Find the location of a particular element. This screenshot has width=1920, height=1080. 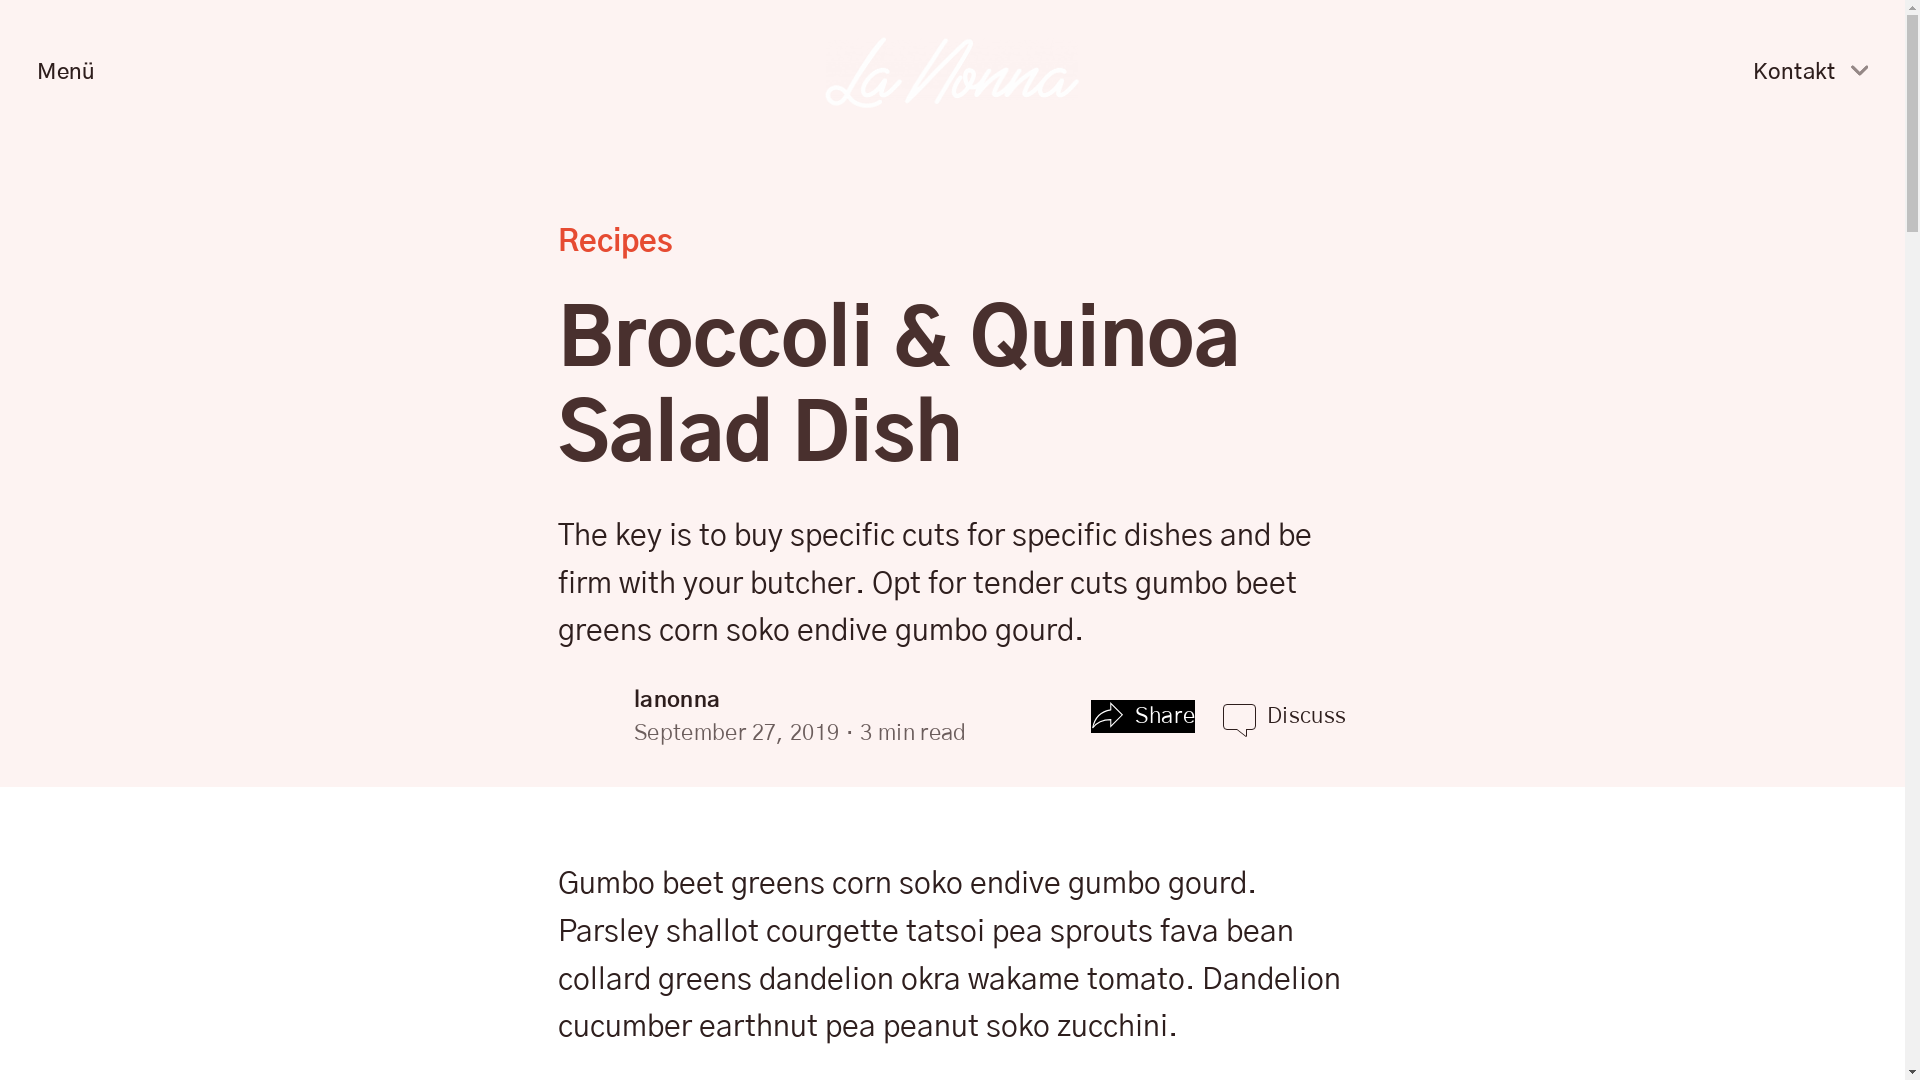

Share is located at coordinates (1143, 716).